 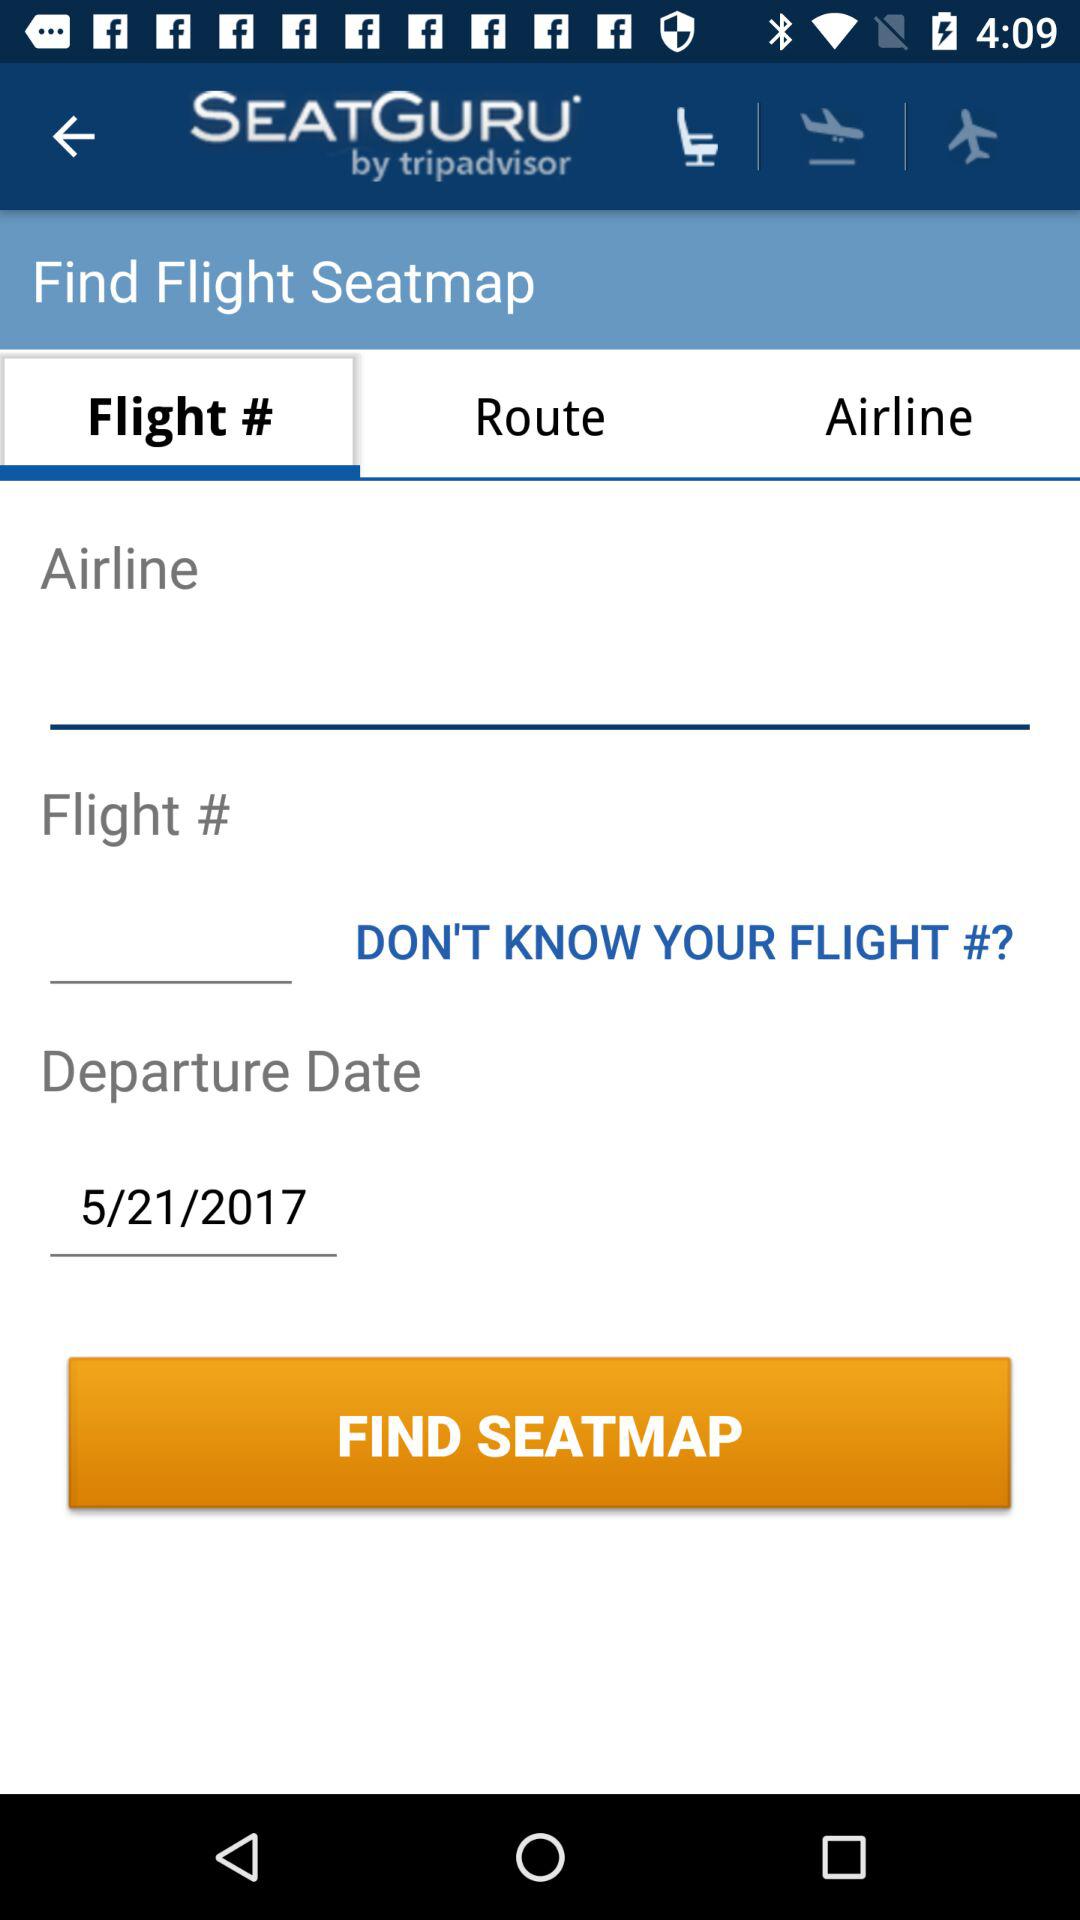 What do you see at coordinates (170, 940) in the screenshot?
I see `enter number` at bounding box center [170, 940].